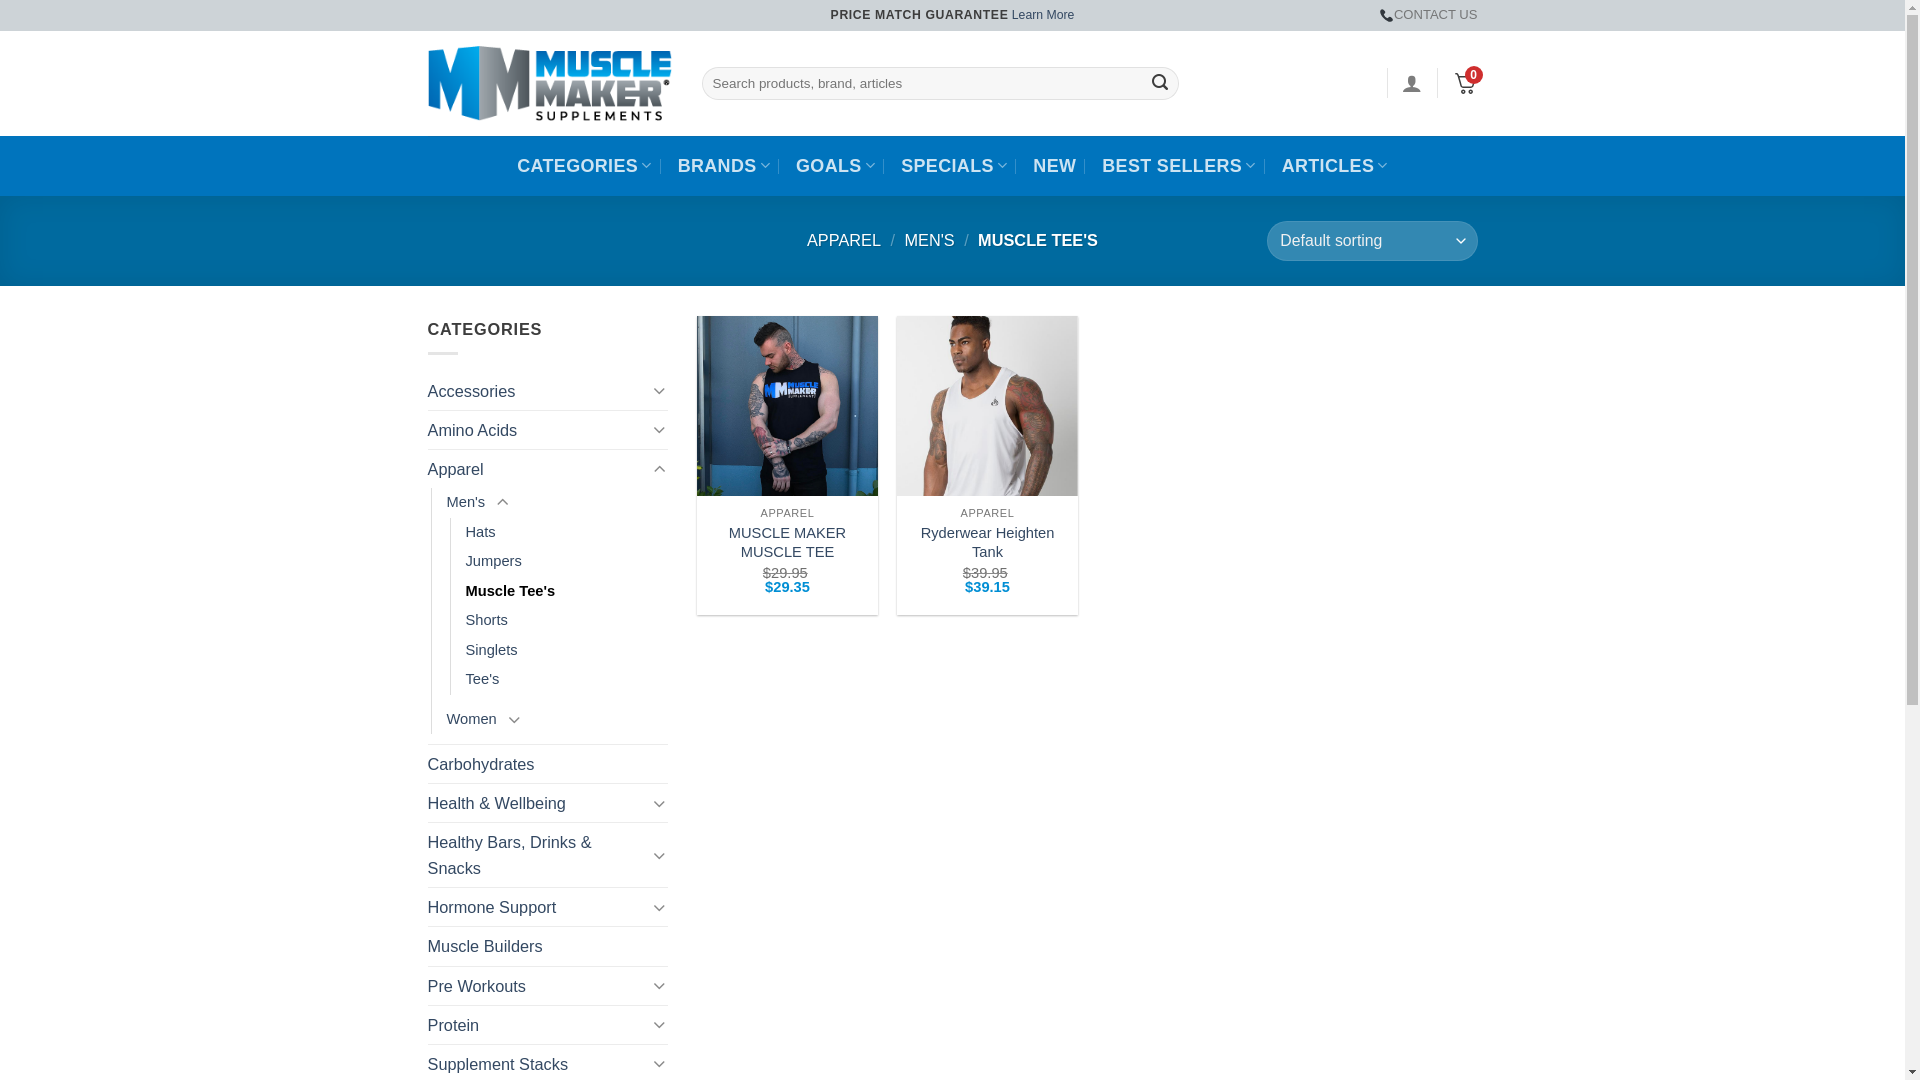 The width and height of the screenshot is (1920, 1080). What do you see at coordinates (471, 720) in the screenshot?
I see `Women` at bounding box center [471, 720].